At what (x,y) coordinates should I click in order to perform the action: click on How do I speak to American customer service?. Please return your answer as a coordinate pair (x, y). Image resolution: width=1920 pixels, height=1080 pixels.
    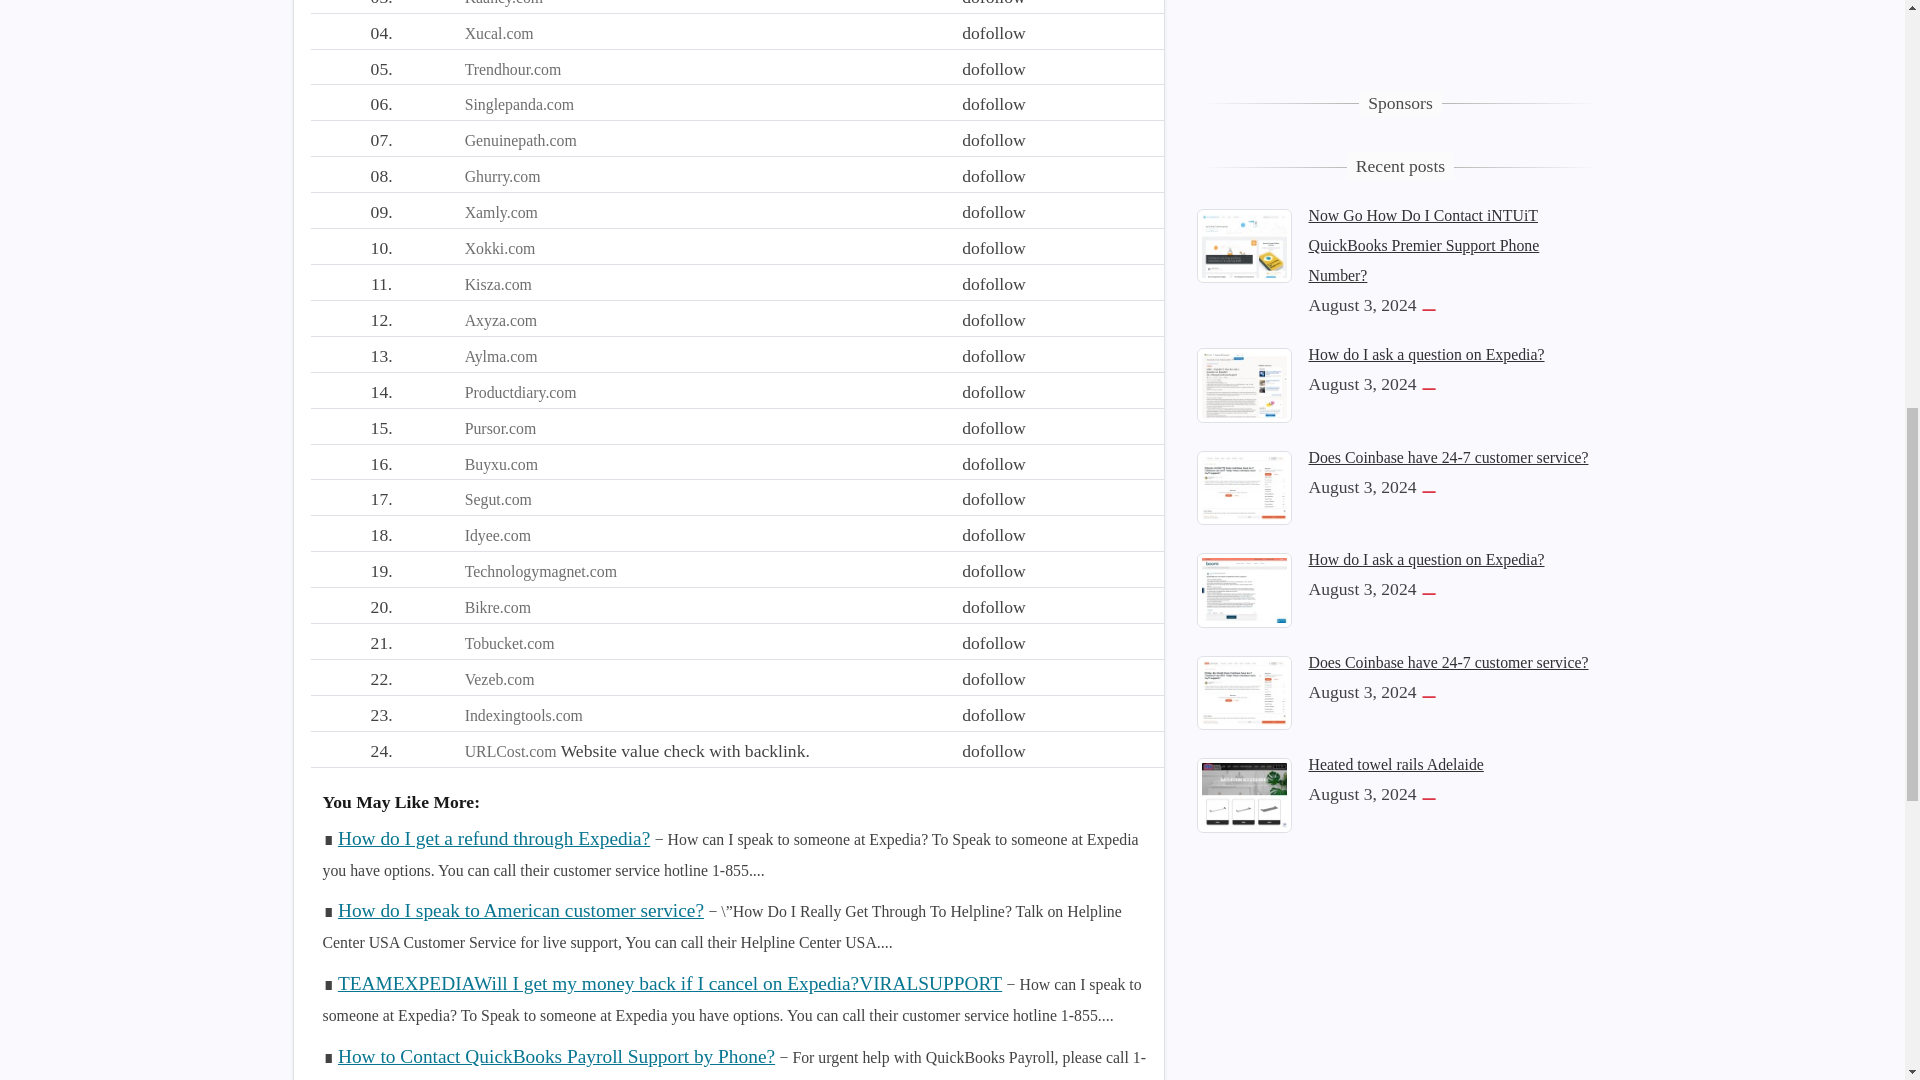
    Looking at the image, I should click on (520, 910).